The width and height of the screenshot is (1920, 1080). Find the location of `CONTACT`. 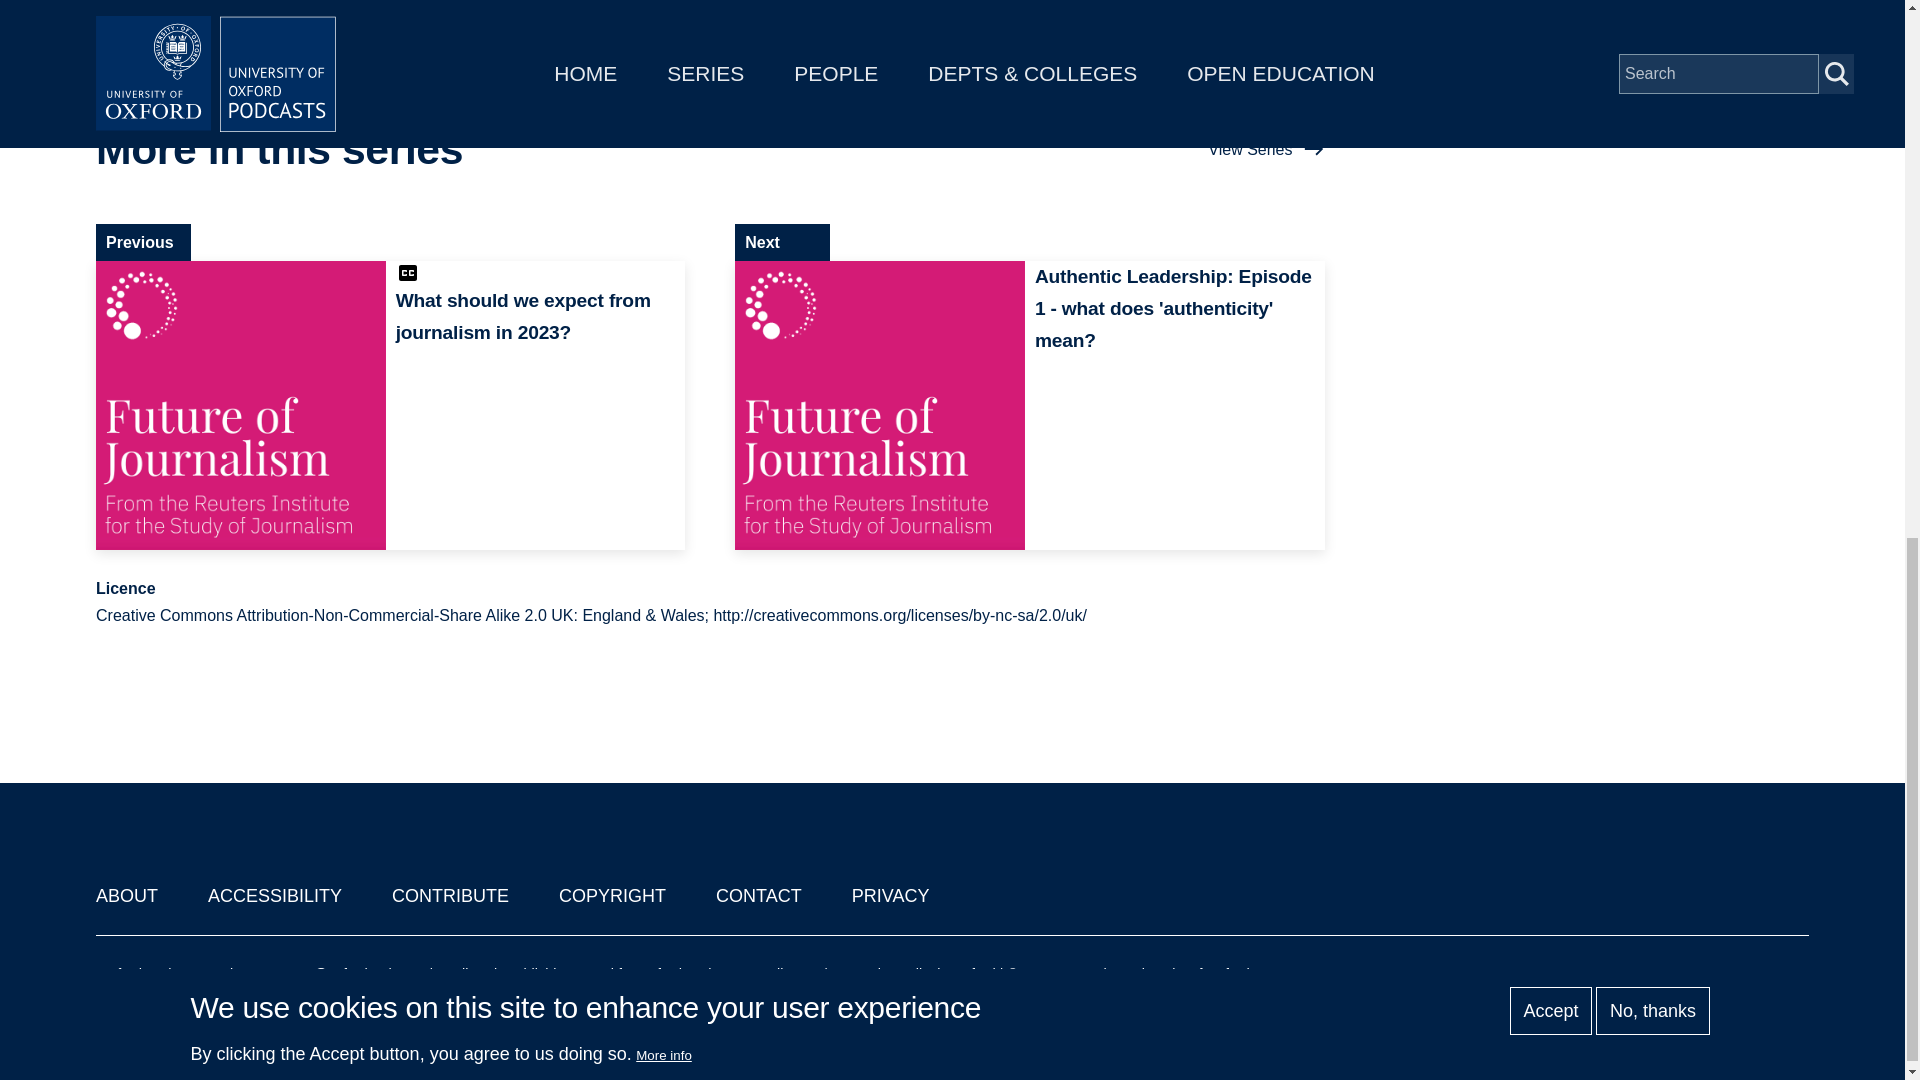

CONTACT is located at coordinates (759, 896).